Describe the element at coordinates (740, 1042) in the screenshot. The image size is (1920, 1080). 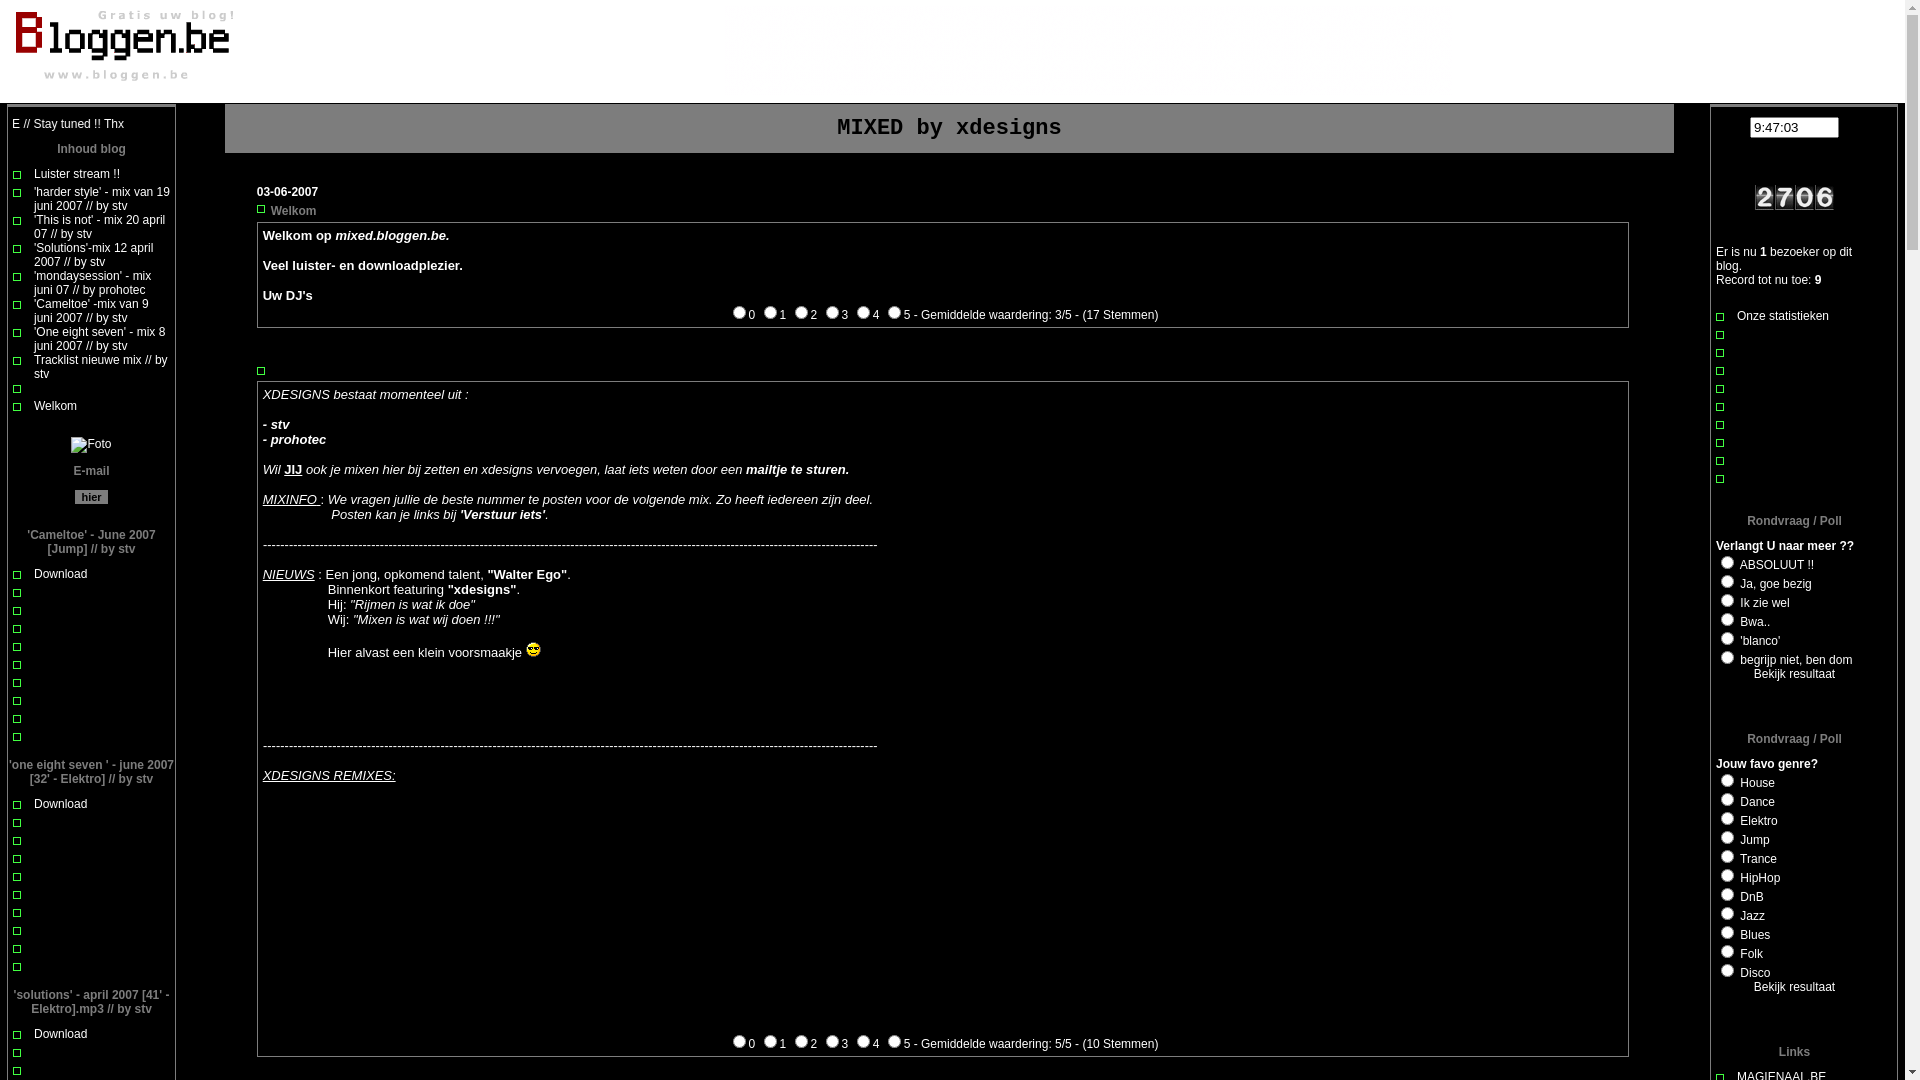
I see `0` at that location.